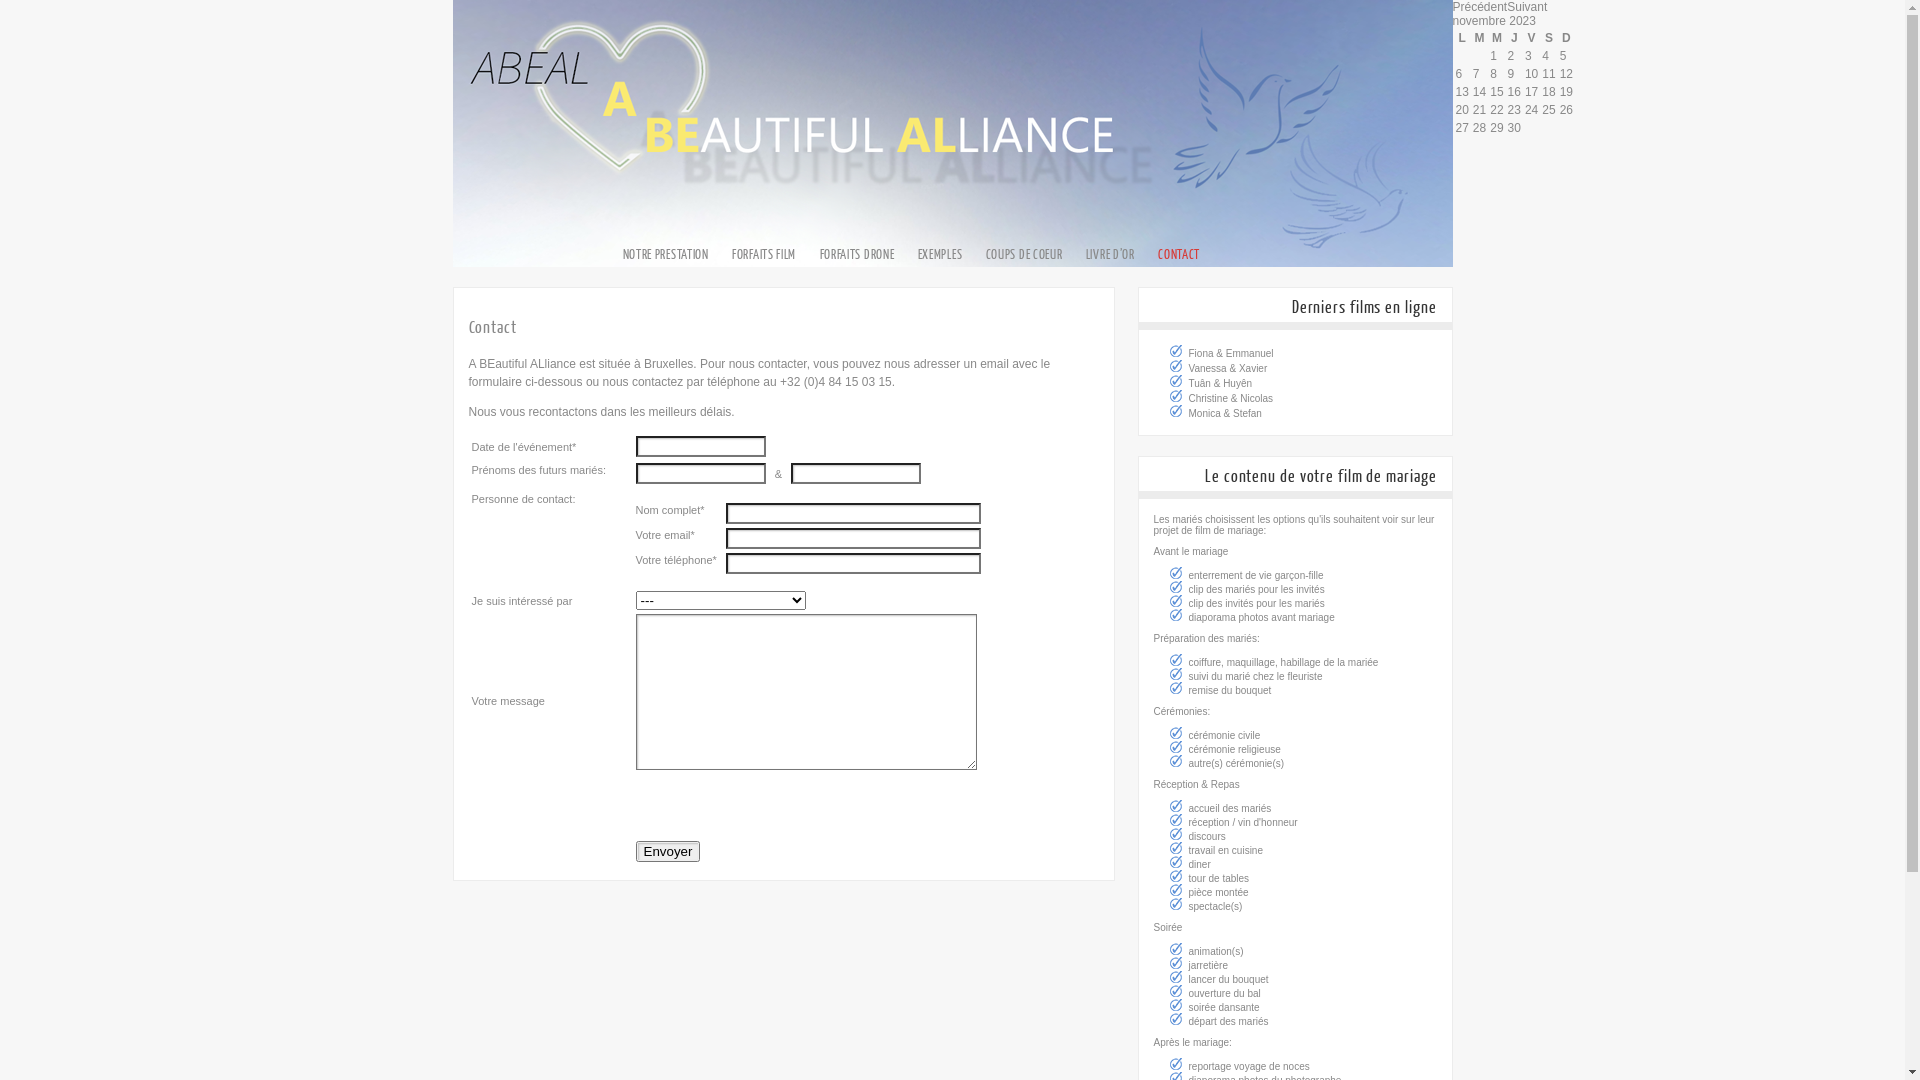  I want to click on NOTRE PRESTATION, so click(665, 254).